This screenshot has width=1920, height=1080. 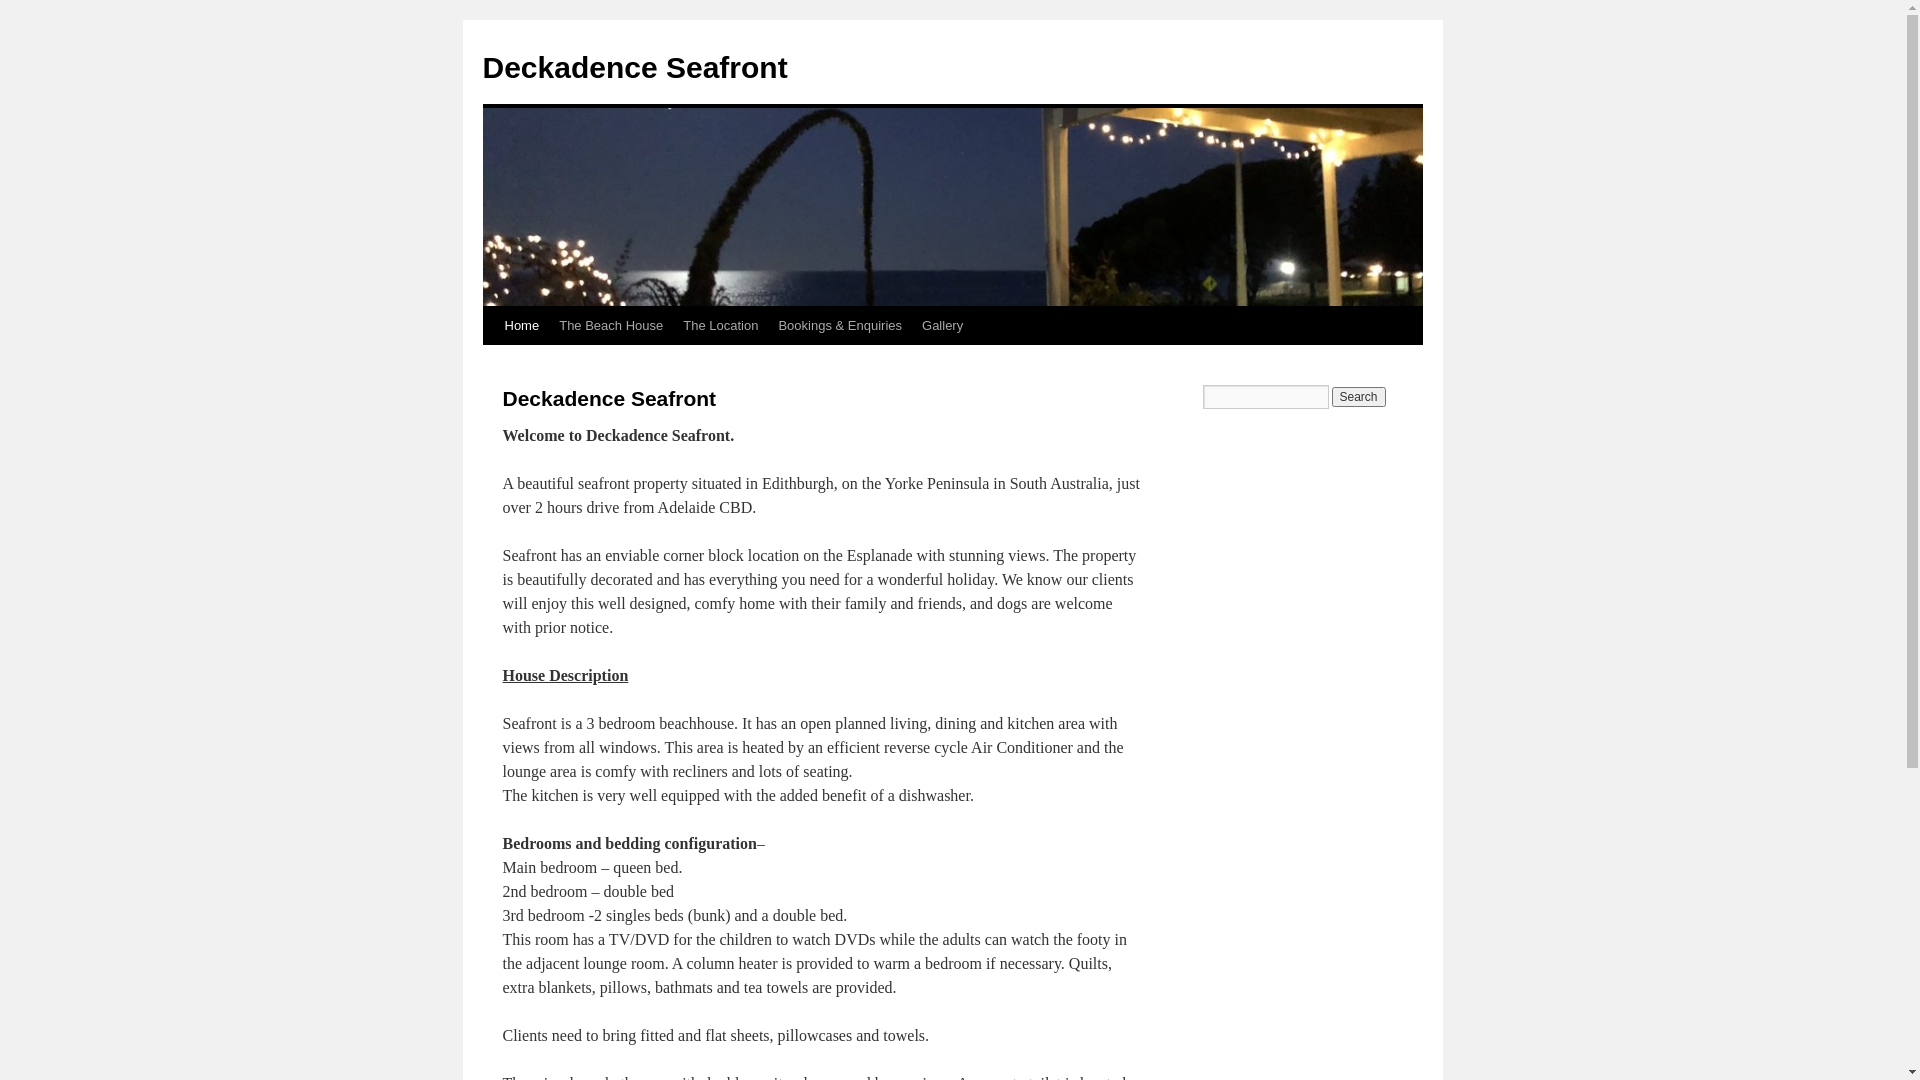 What do you see at coordinates (634, 68) in the screenshot?
I see `Deckadence Seafront` at bounding box center [634, 68].